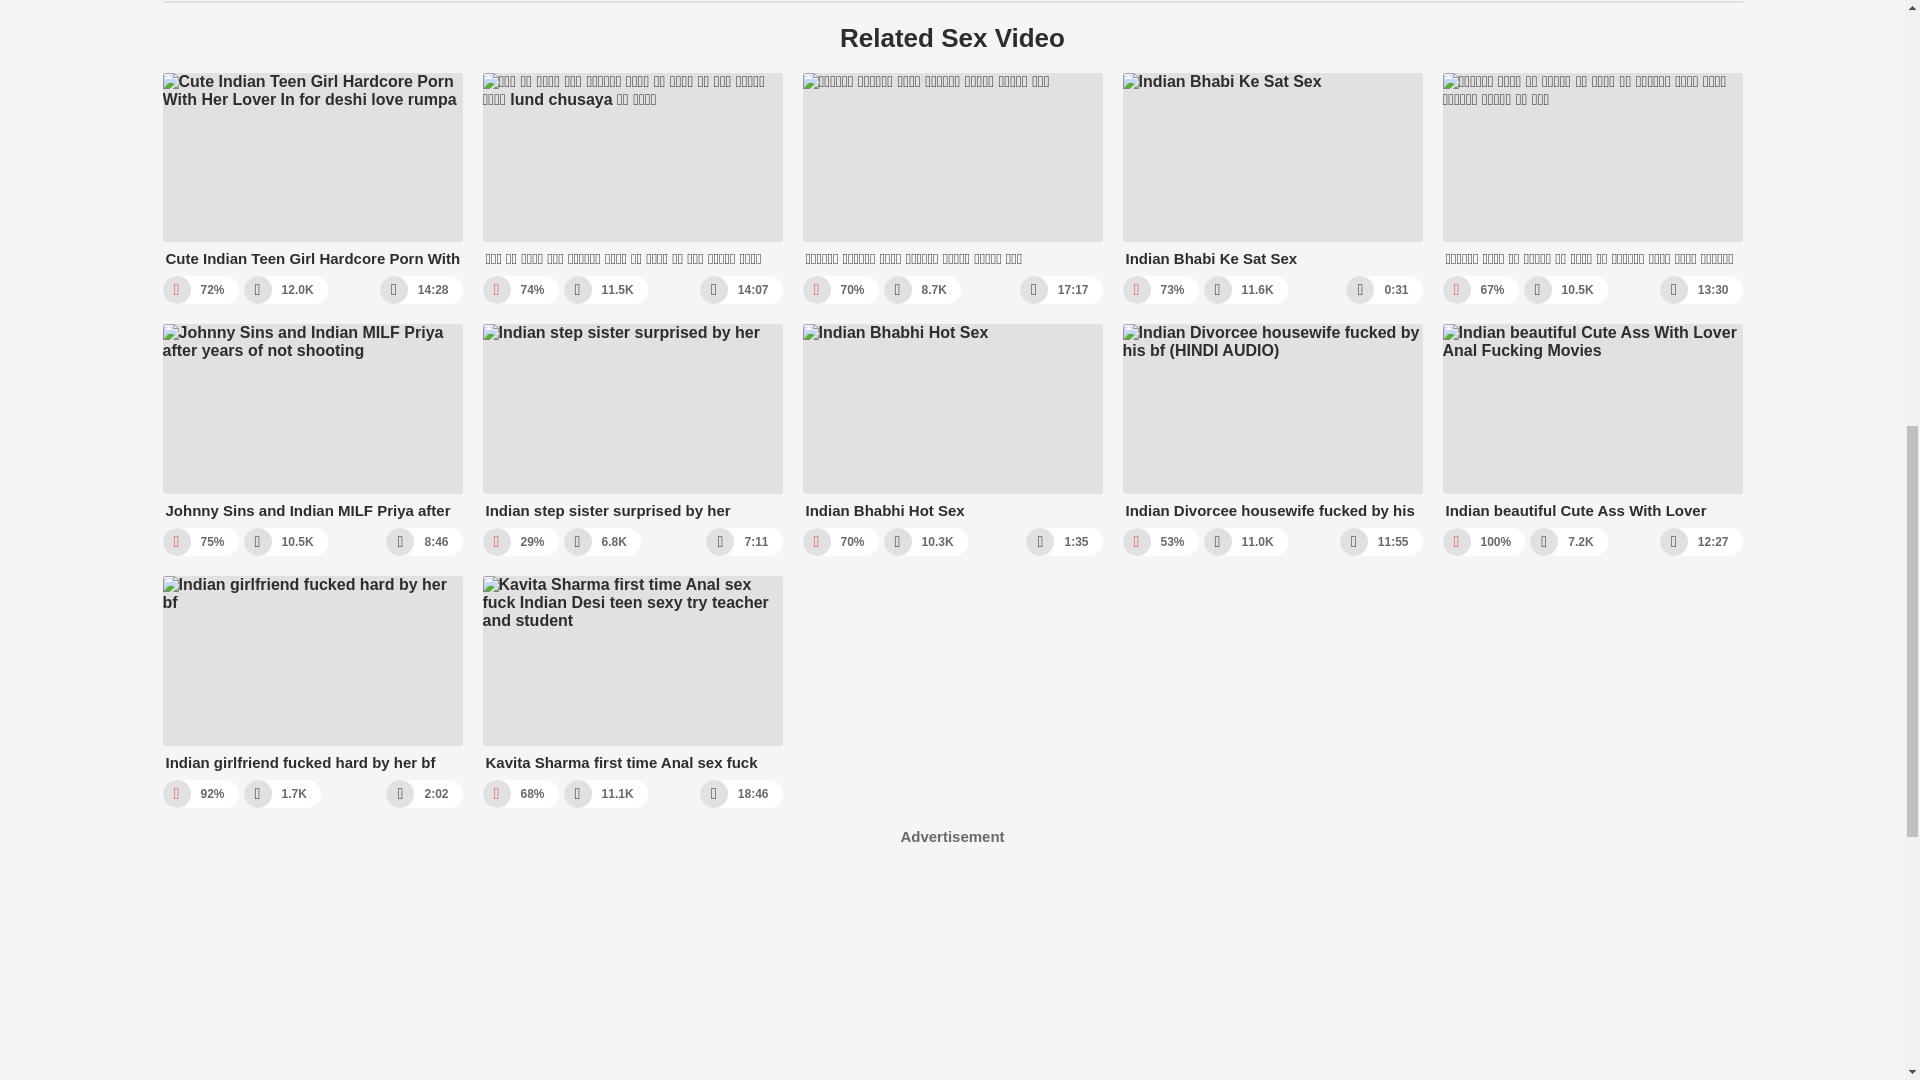  Describe the element at coordinates (631, 422) in the screenshot. I see `Indian step sister surprised by her` at that location.